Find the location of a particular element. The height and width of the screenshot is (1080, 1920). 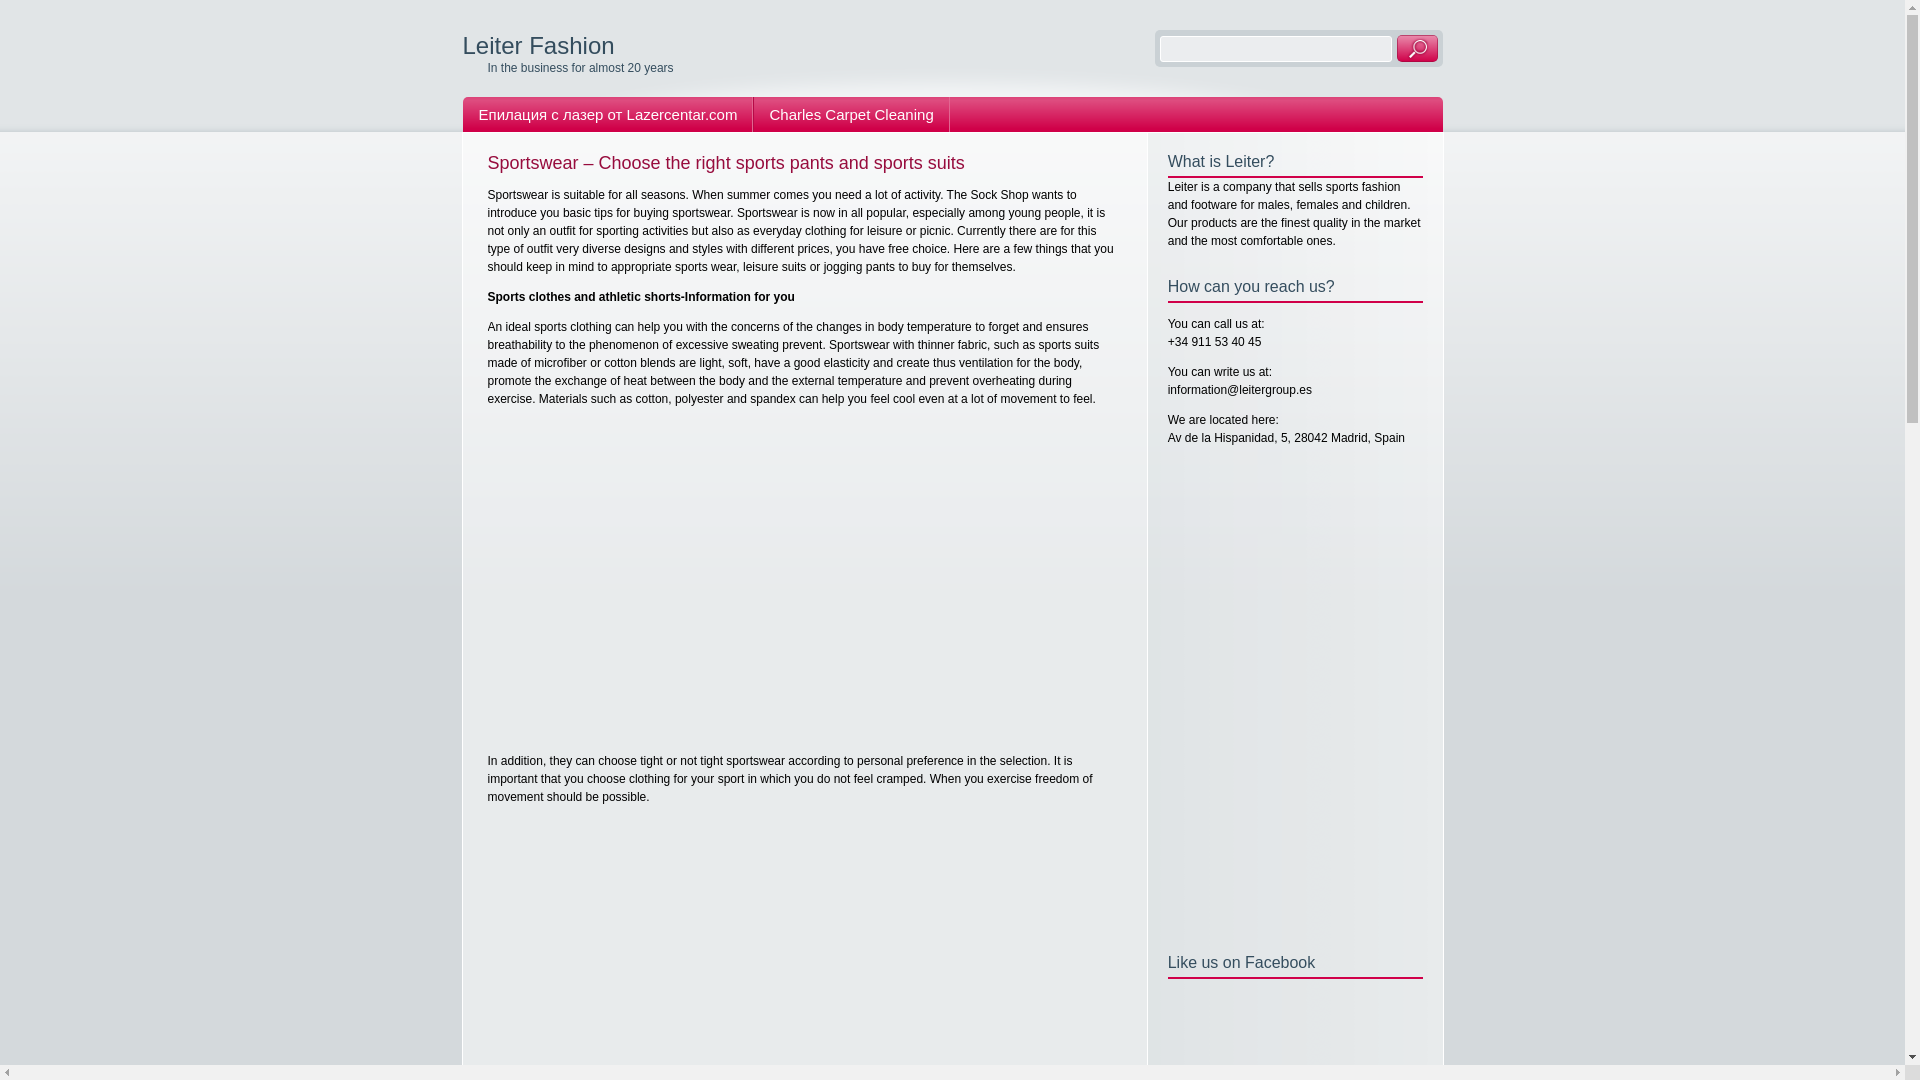

Leiter Fashion is located at coordinates (538, 46).